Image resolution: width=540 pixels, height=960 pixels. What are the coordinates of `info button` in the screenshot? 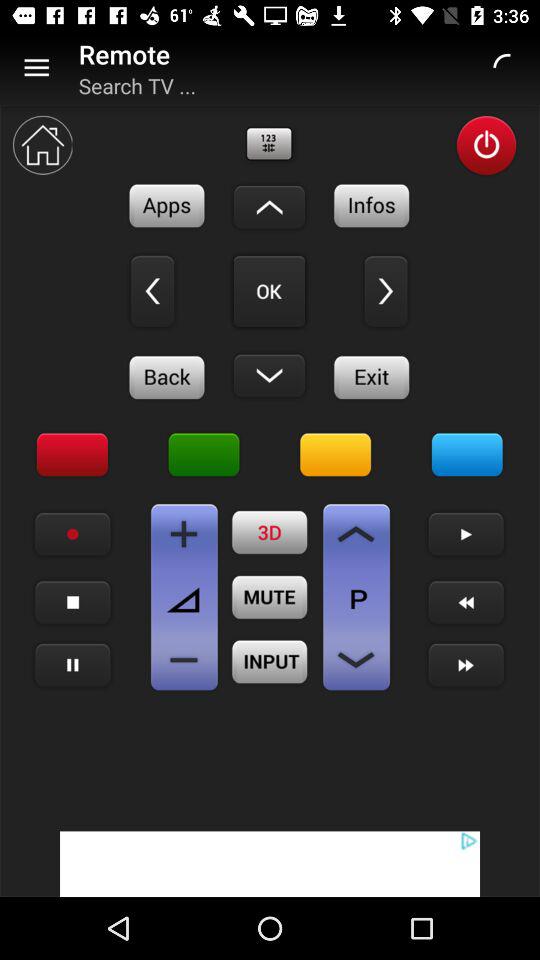 It's located at (372, 206).